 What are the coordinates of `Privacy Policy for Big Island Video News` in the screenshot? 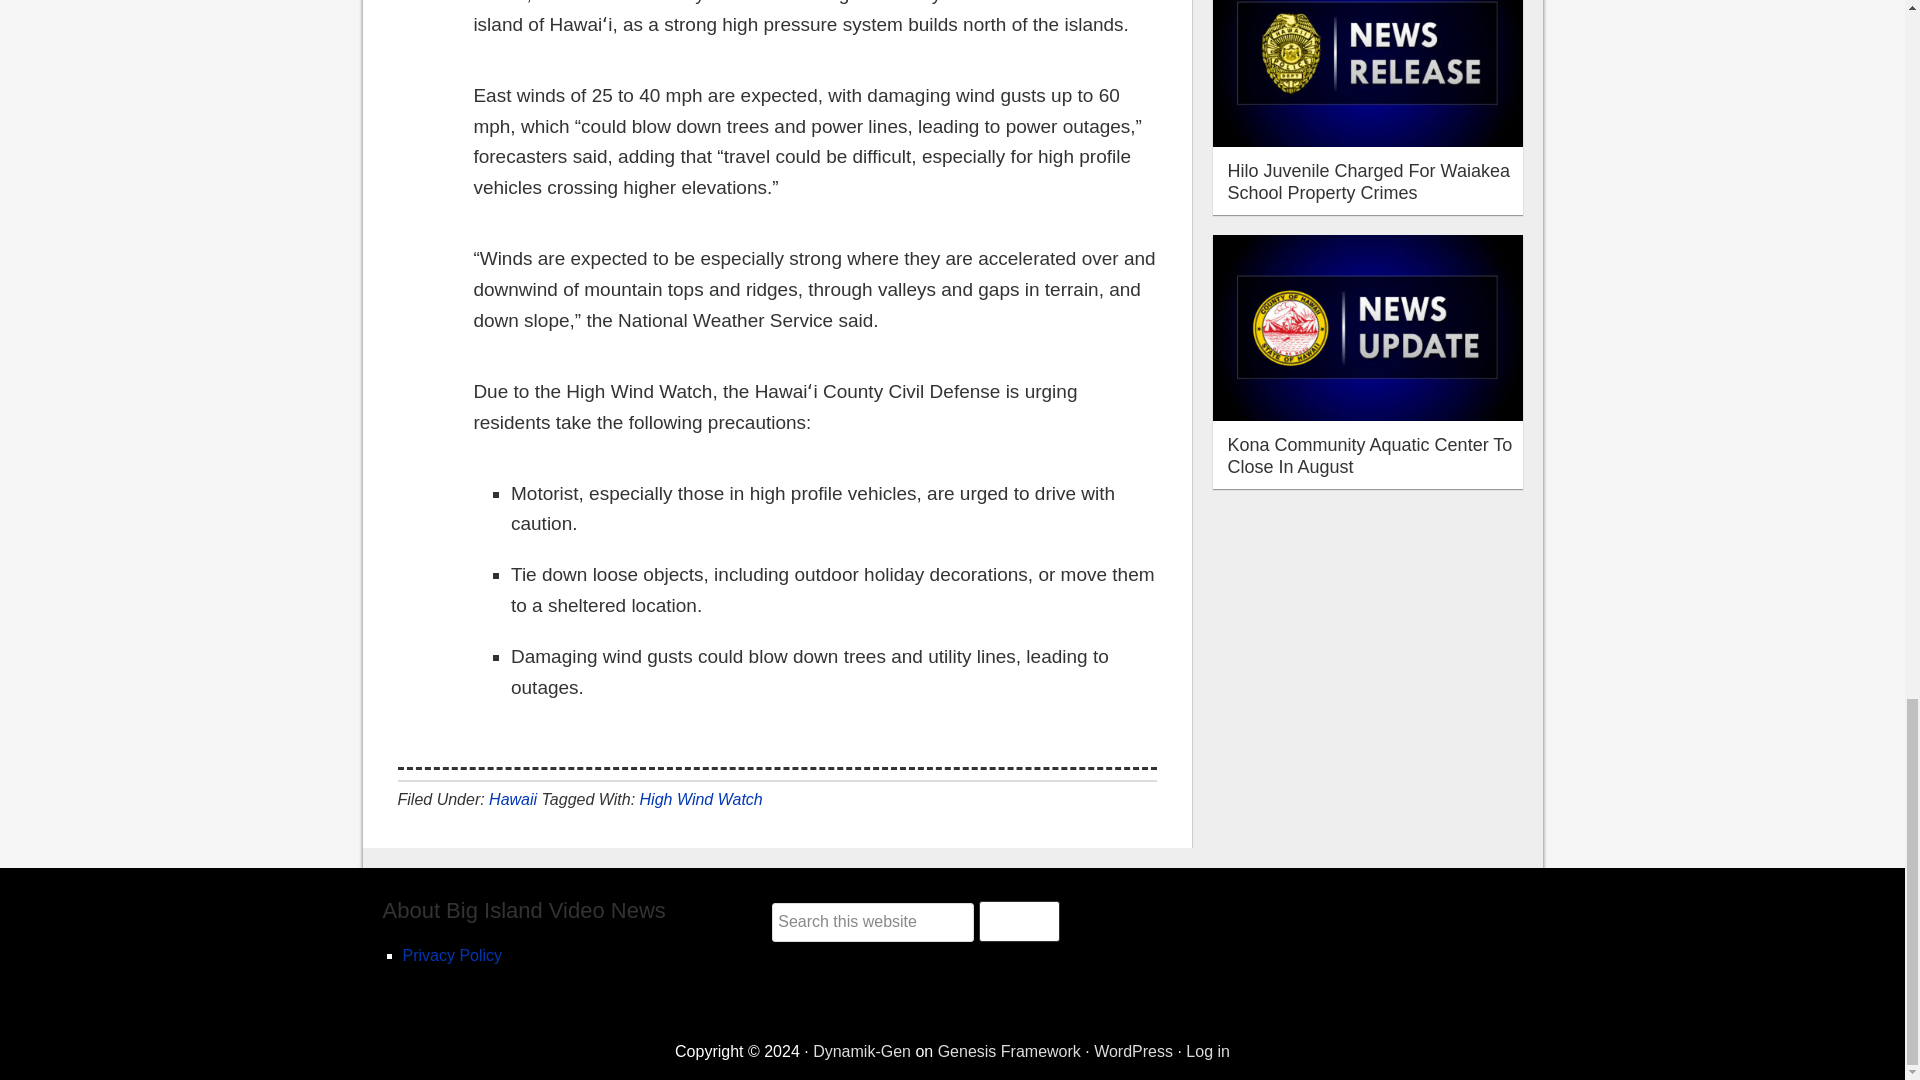 It's located at (451, 956).